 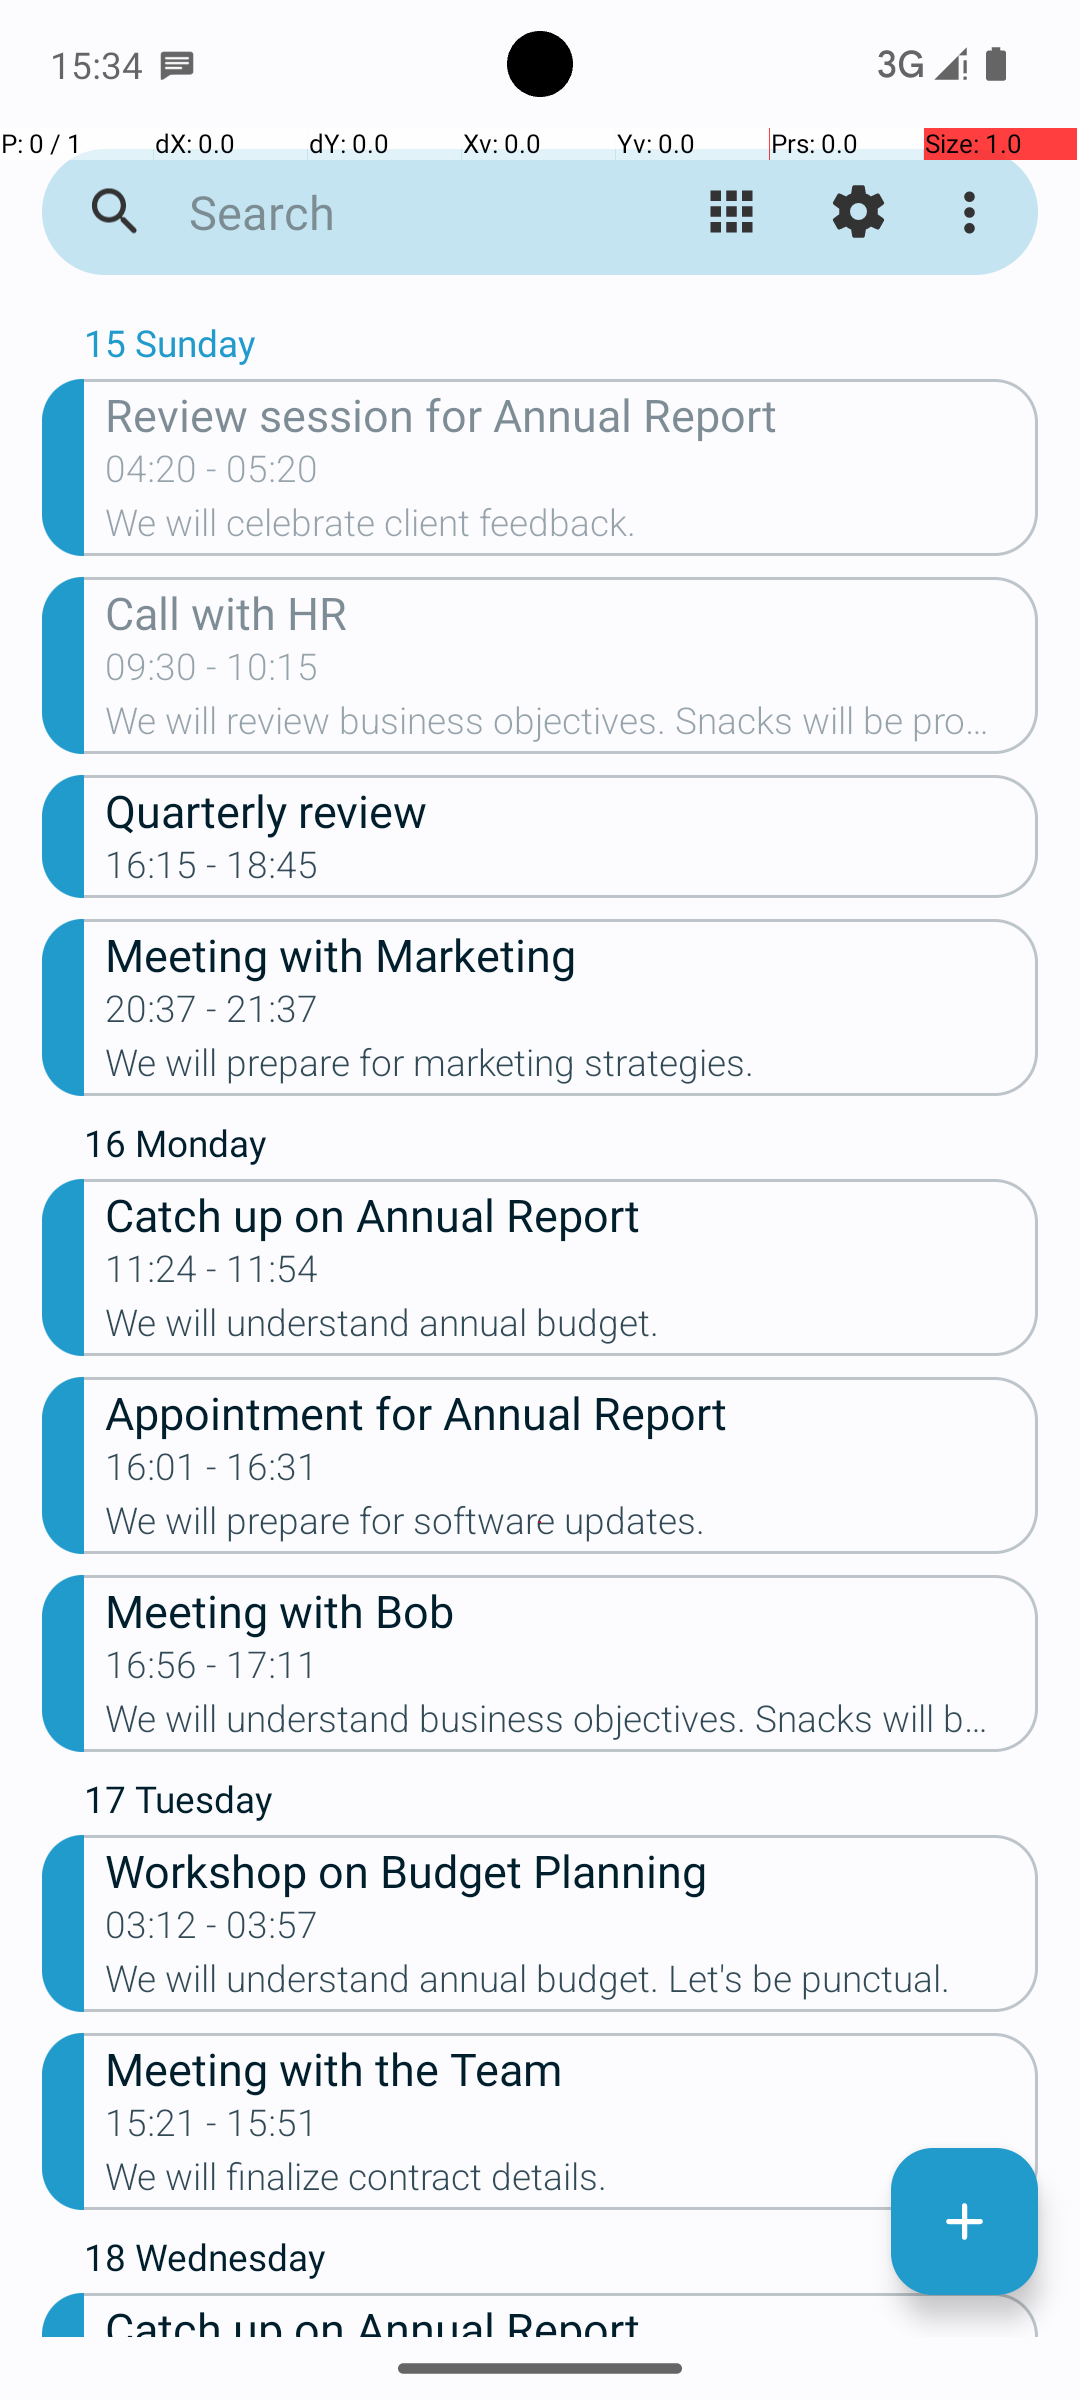 What do you see at coordinates (212, 1931) in the screenshot?
I see `03:12 - 03:57` at bounding box center [212, 1931].